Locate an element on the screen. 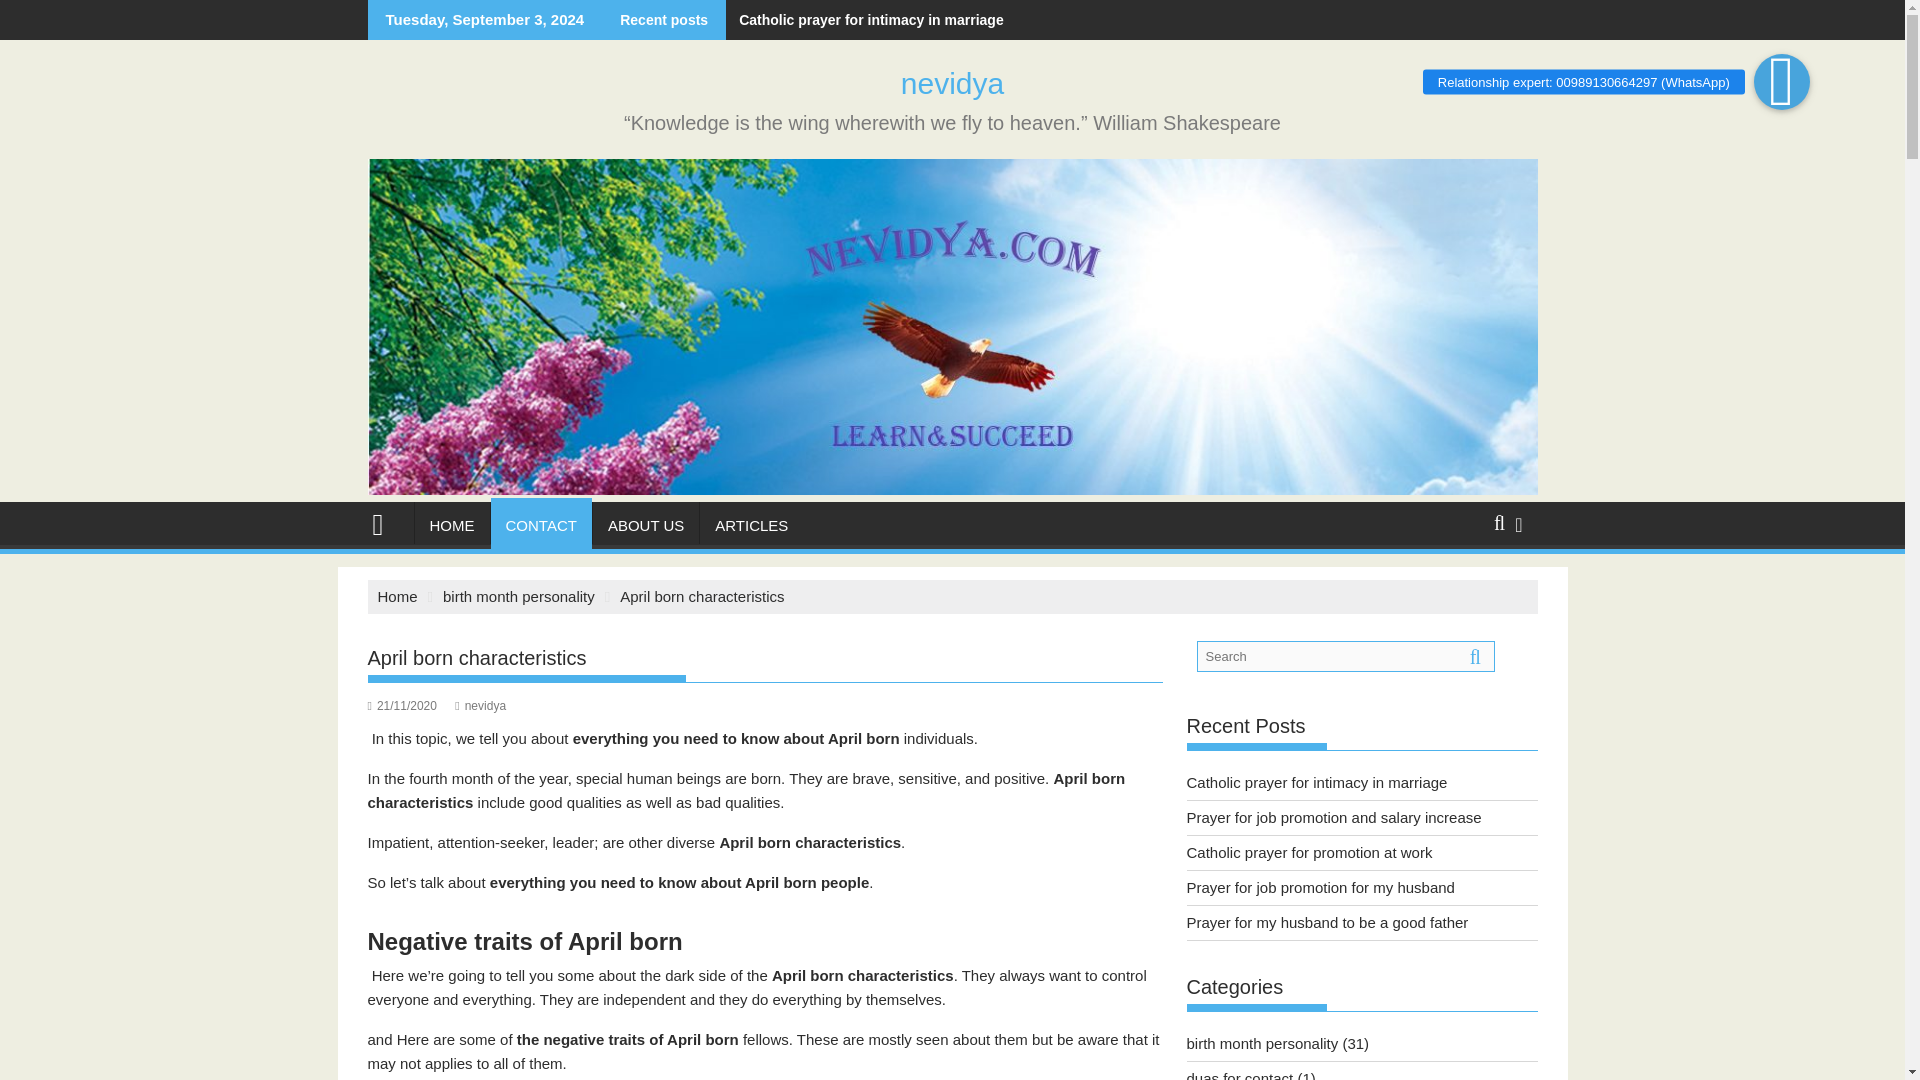 The width and height of the screenshot is (1920, 1080). nevidya is located at coordinates (952, 488).